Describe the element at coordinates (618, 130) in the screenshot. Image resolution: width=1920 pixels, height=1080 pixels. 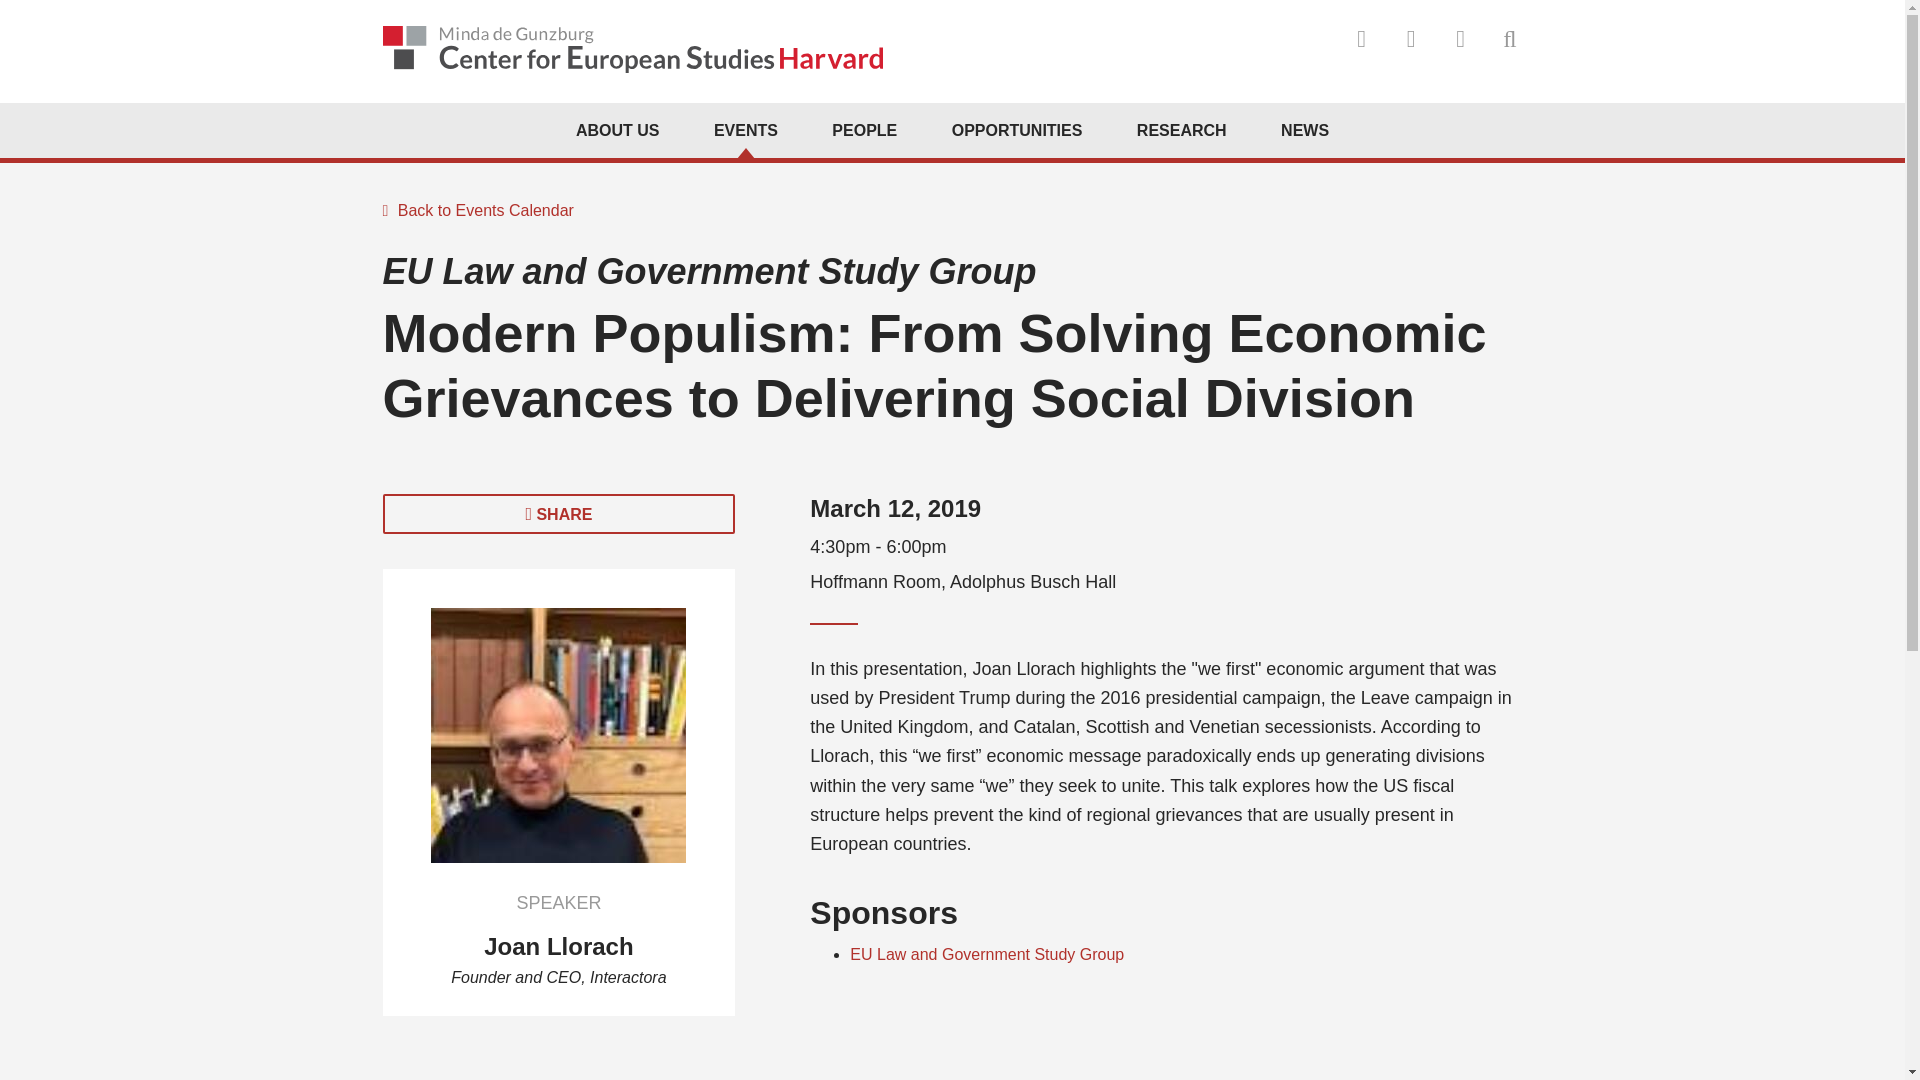
I see `ABOUT US` at that location.